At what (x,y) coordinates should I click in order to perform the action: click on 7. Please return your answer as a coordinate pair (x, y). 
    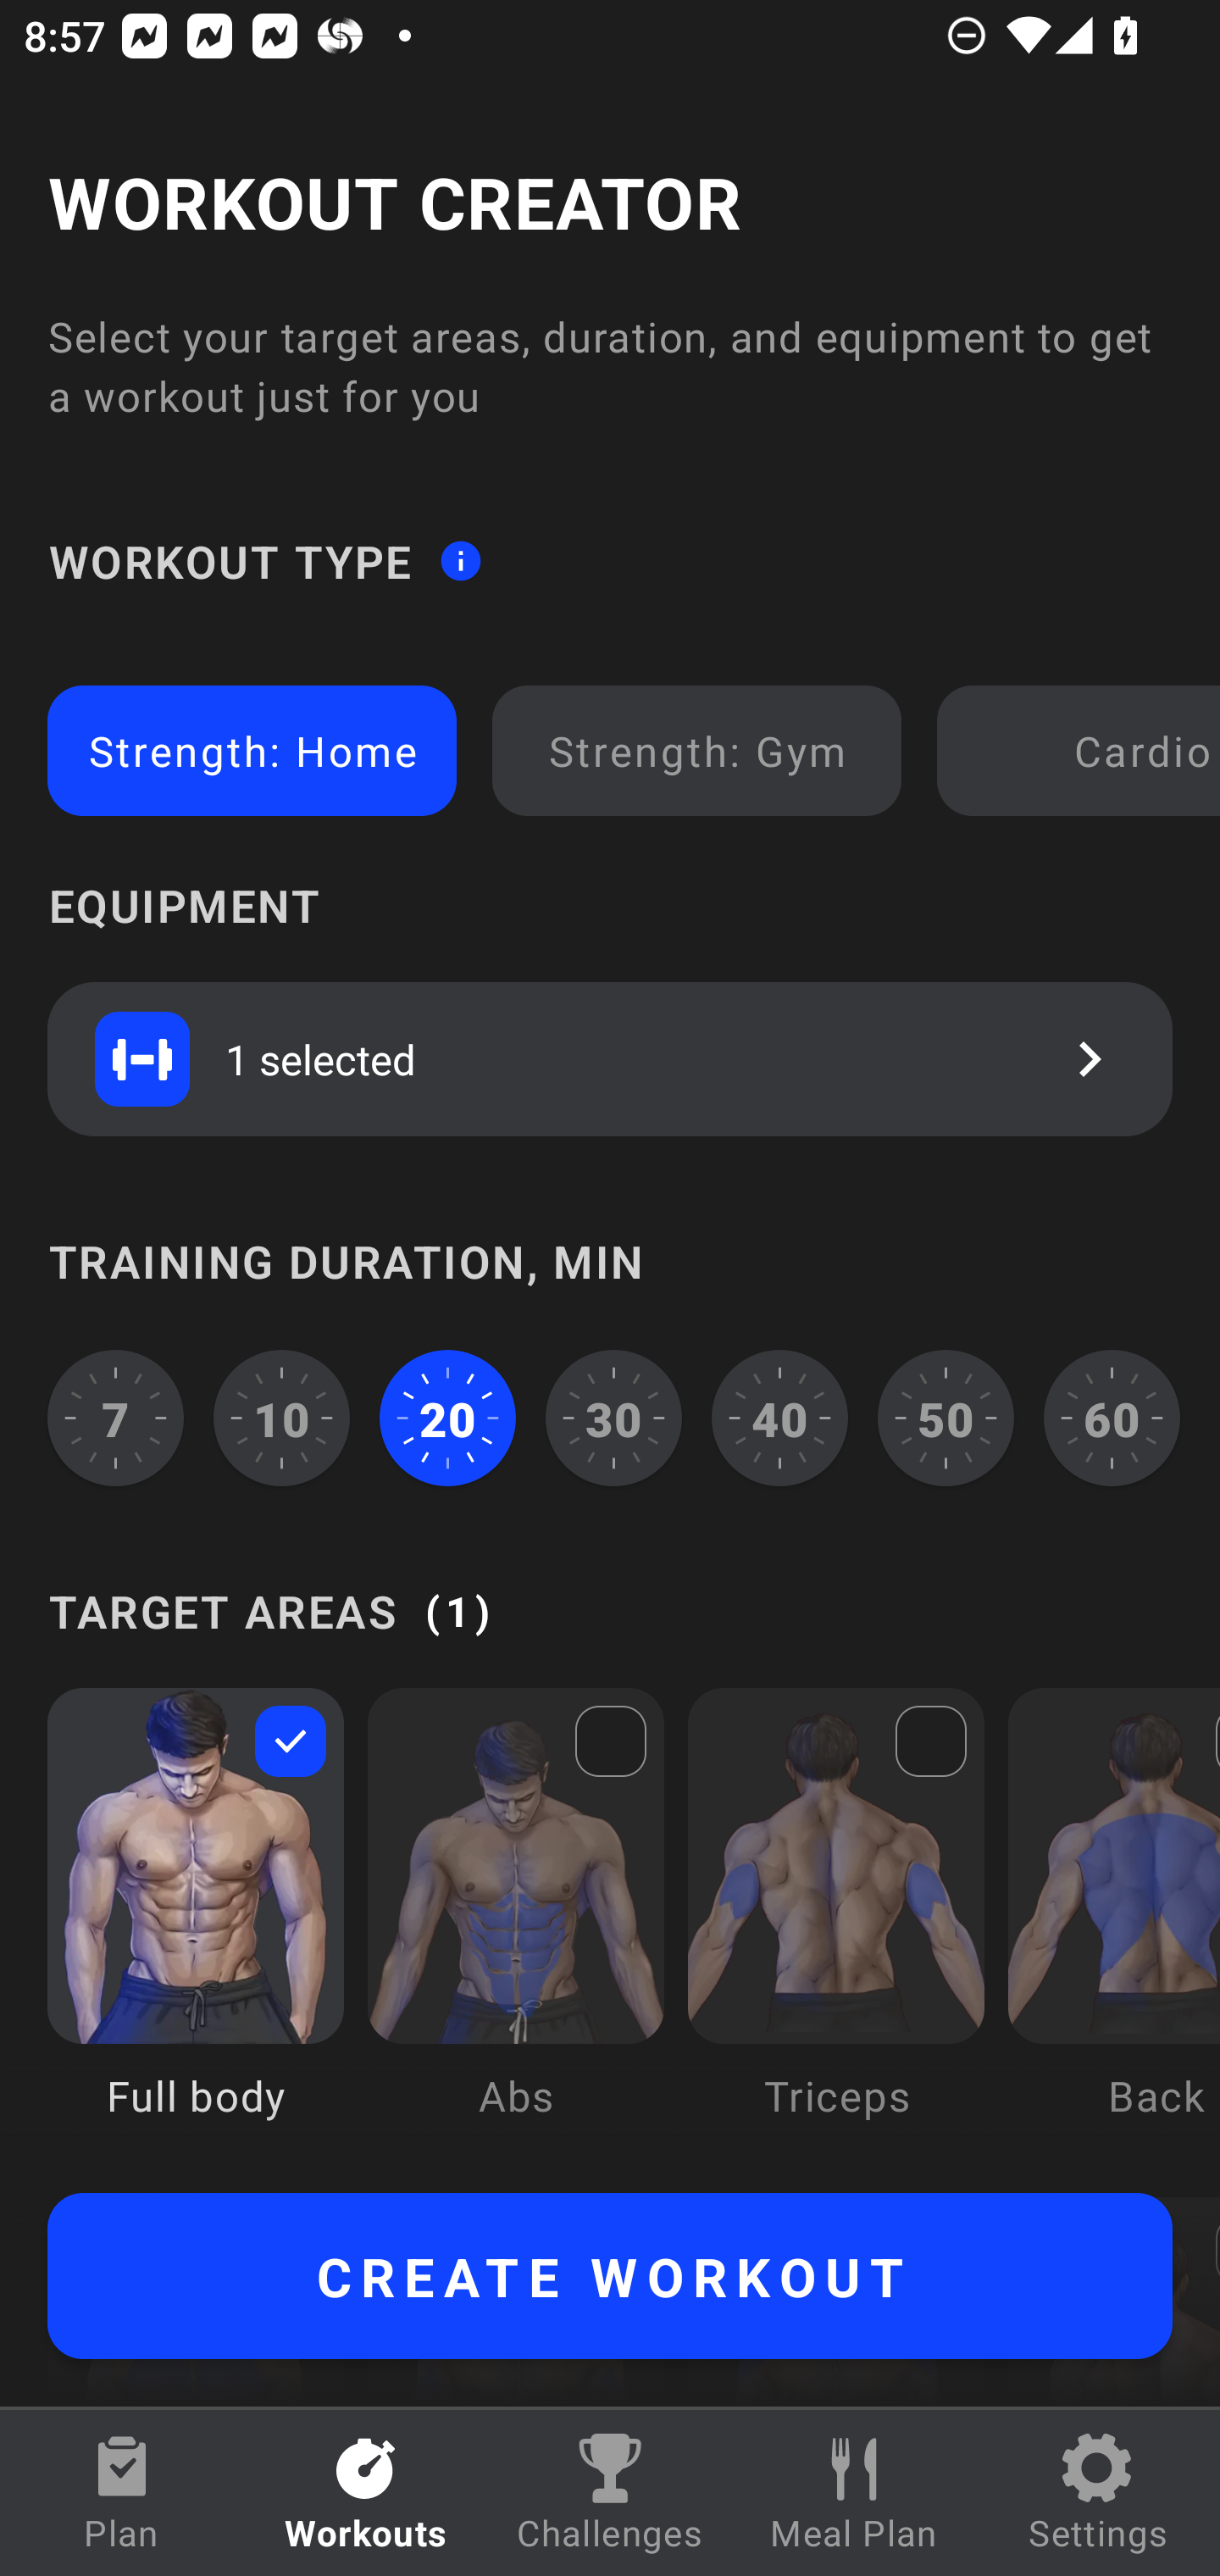
    Looking at the image, I should click on (115, 1418).